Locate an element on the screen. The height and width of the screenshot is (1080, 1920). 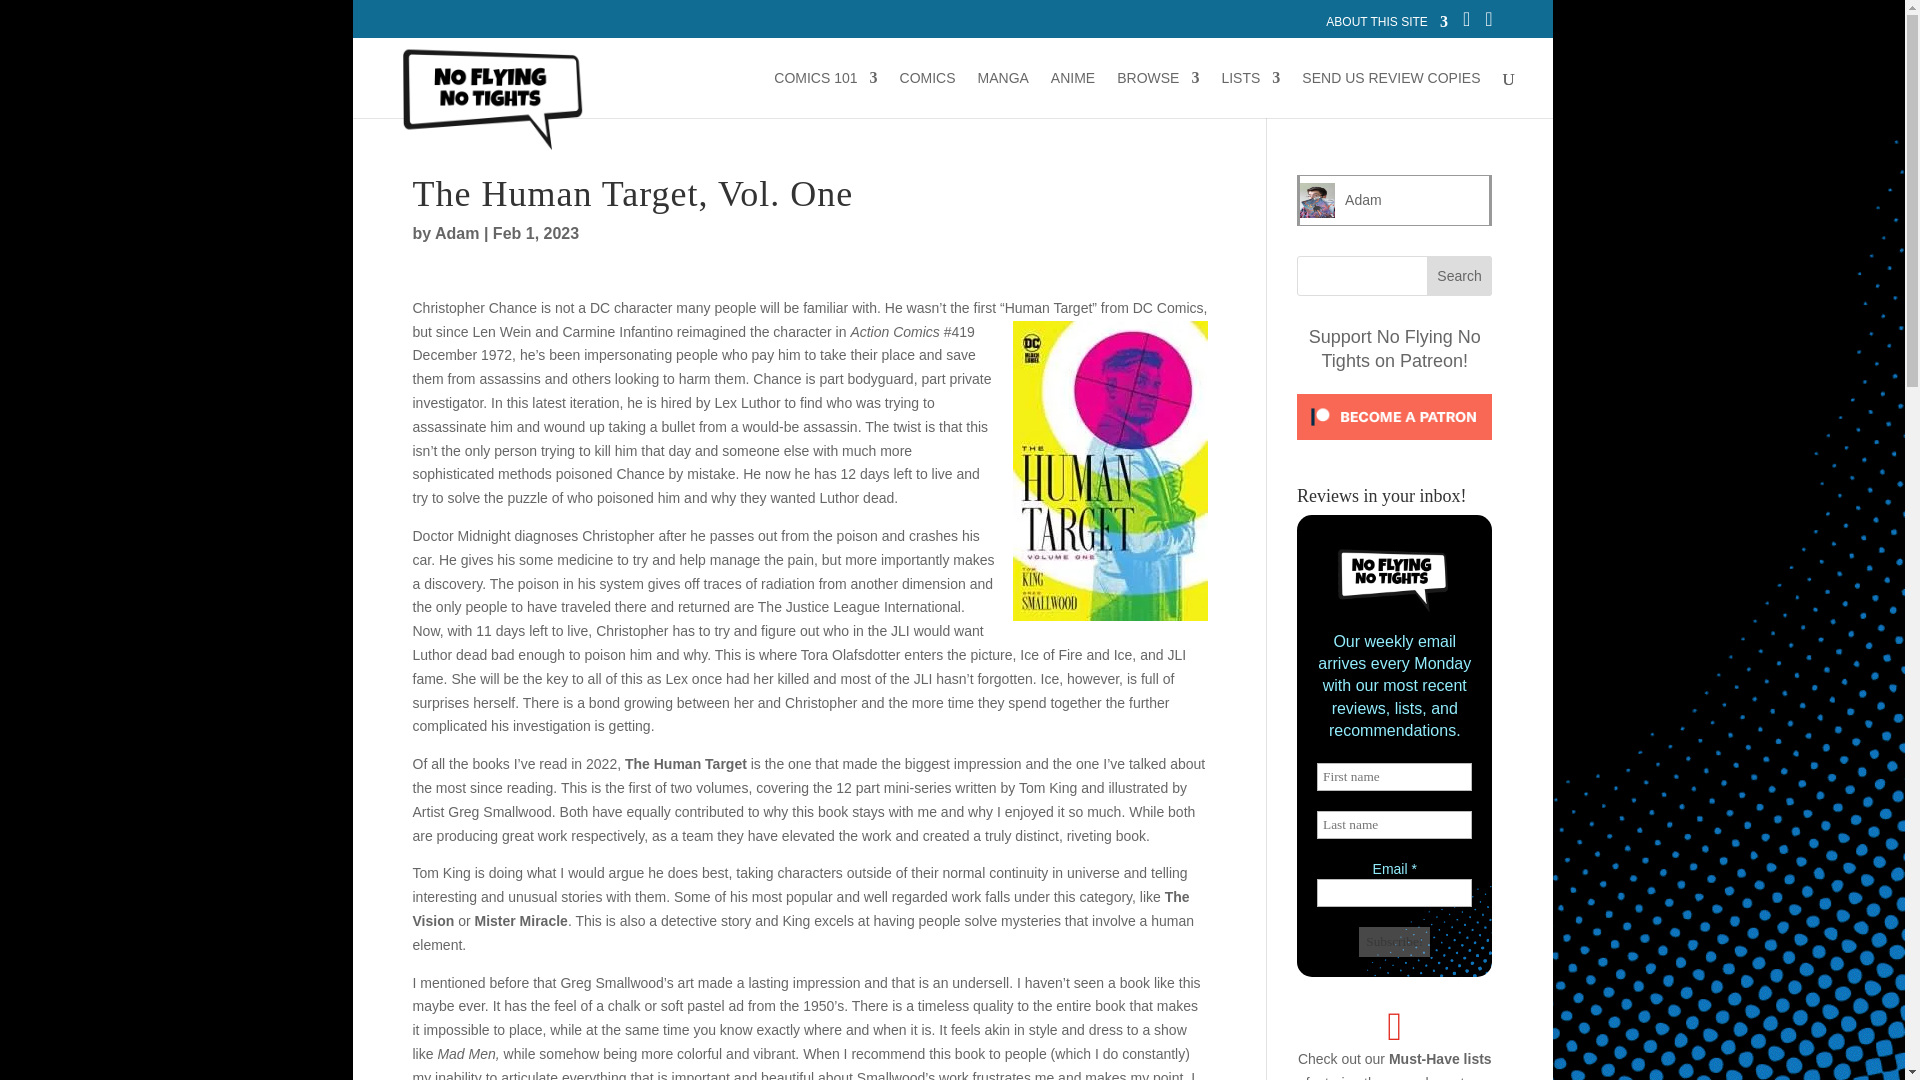
Posts by Adam is located at coordinates (456, 232).